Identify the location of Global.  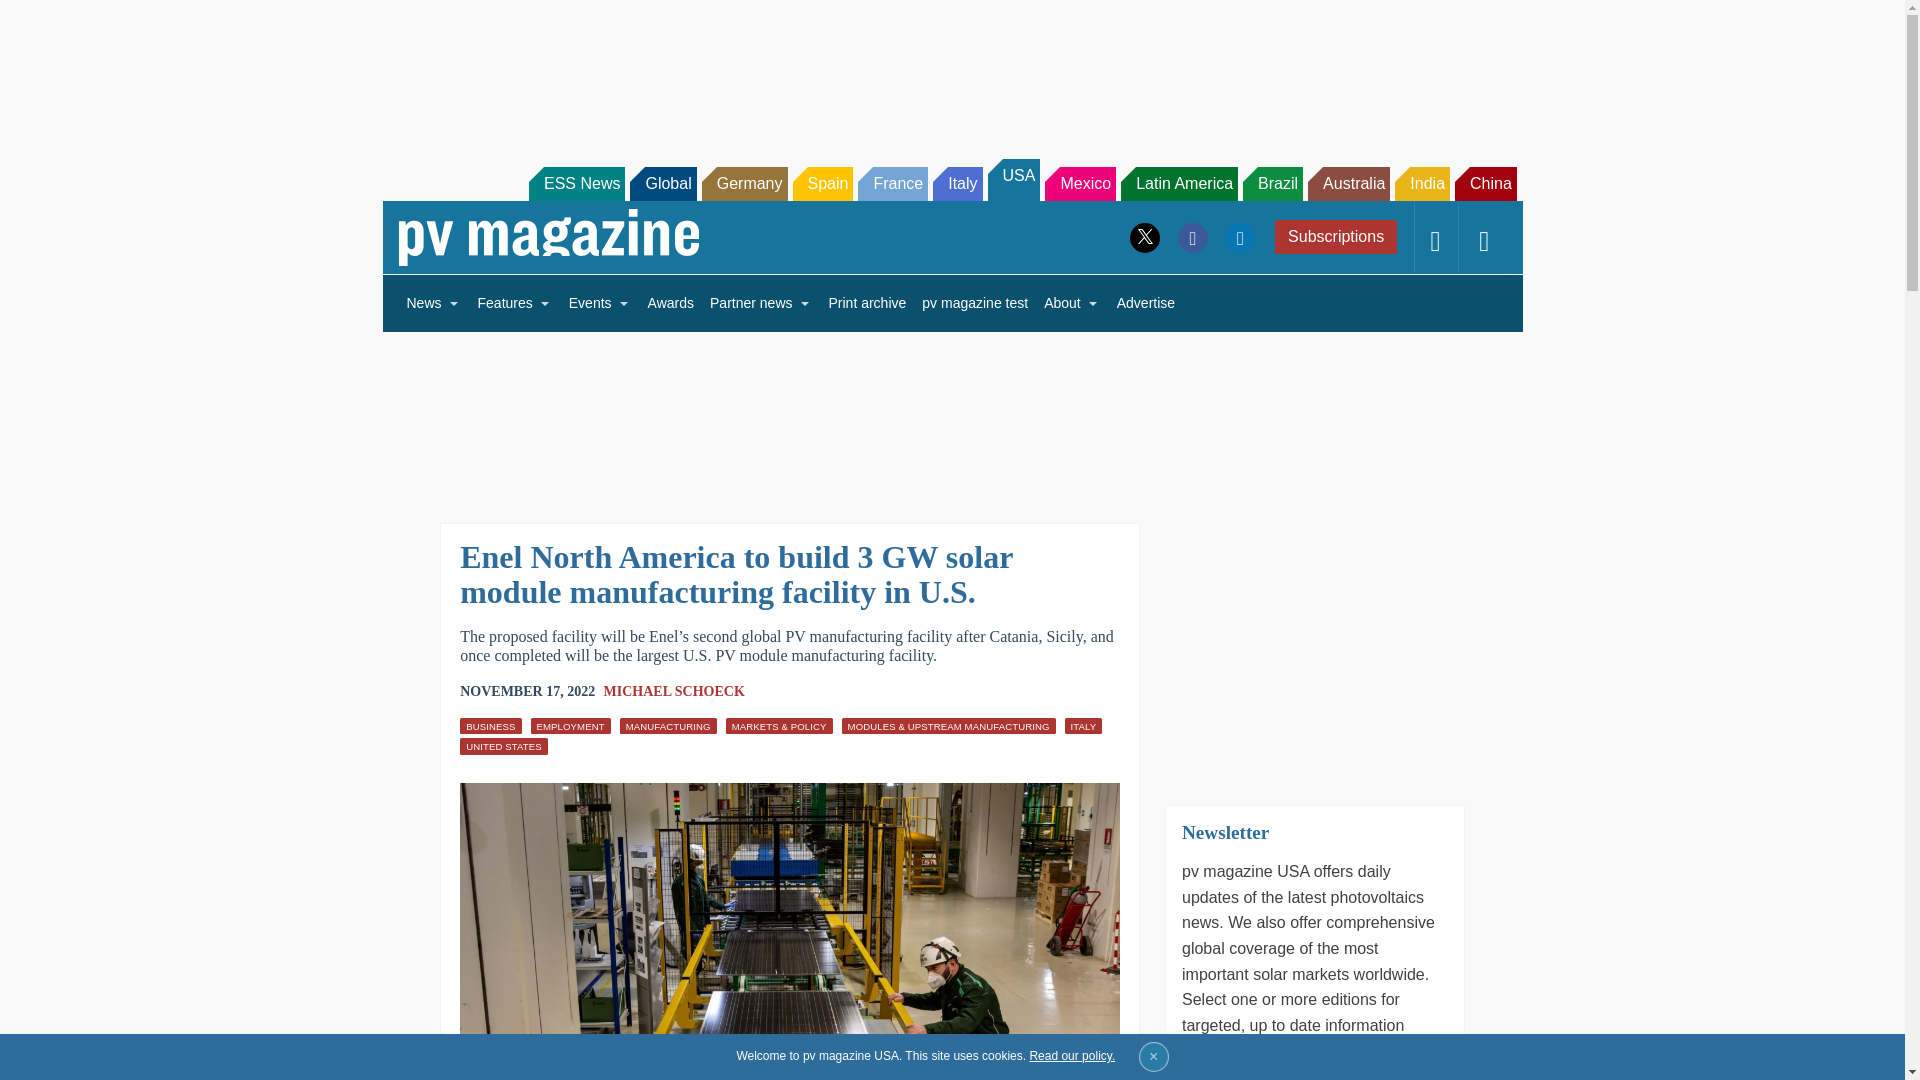
(662, 184).